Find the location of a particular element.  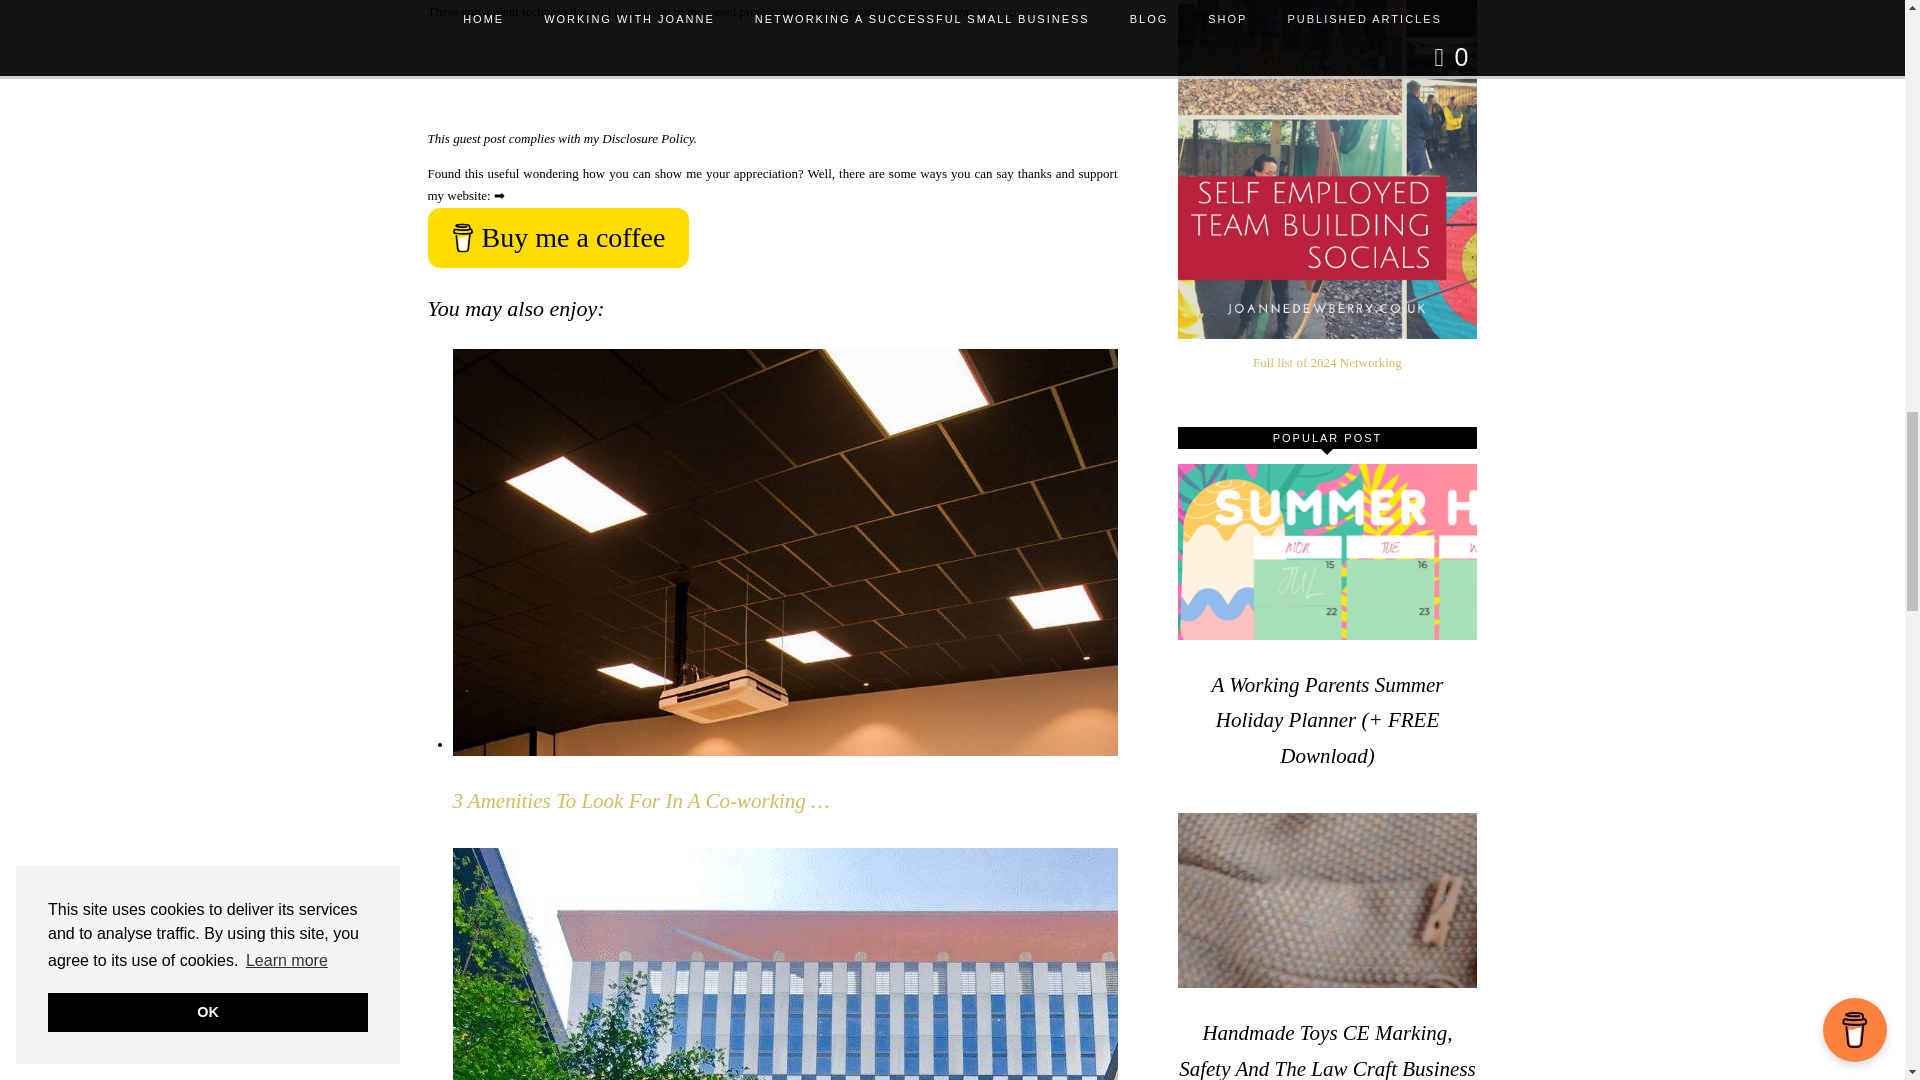

3 Amenities To Look For In A Co-working Space is located at coordinates (752, 744).